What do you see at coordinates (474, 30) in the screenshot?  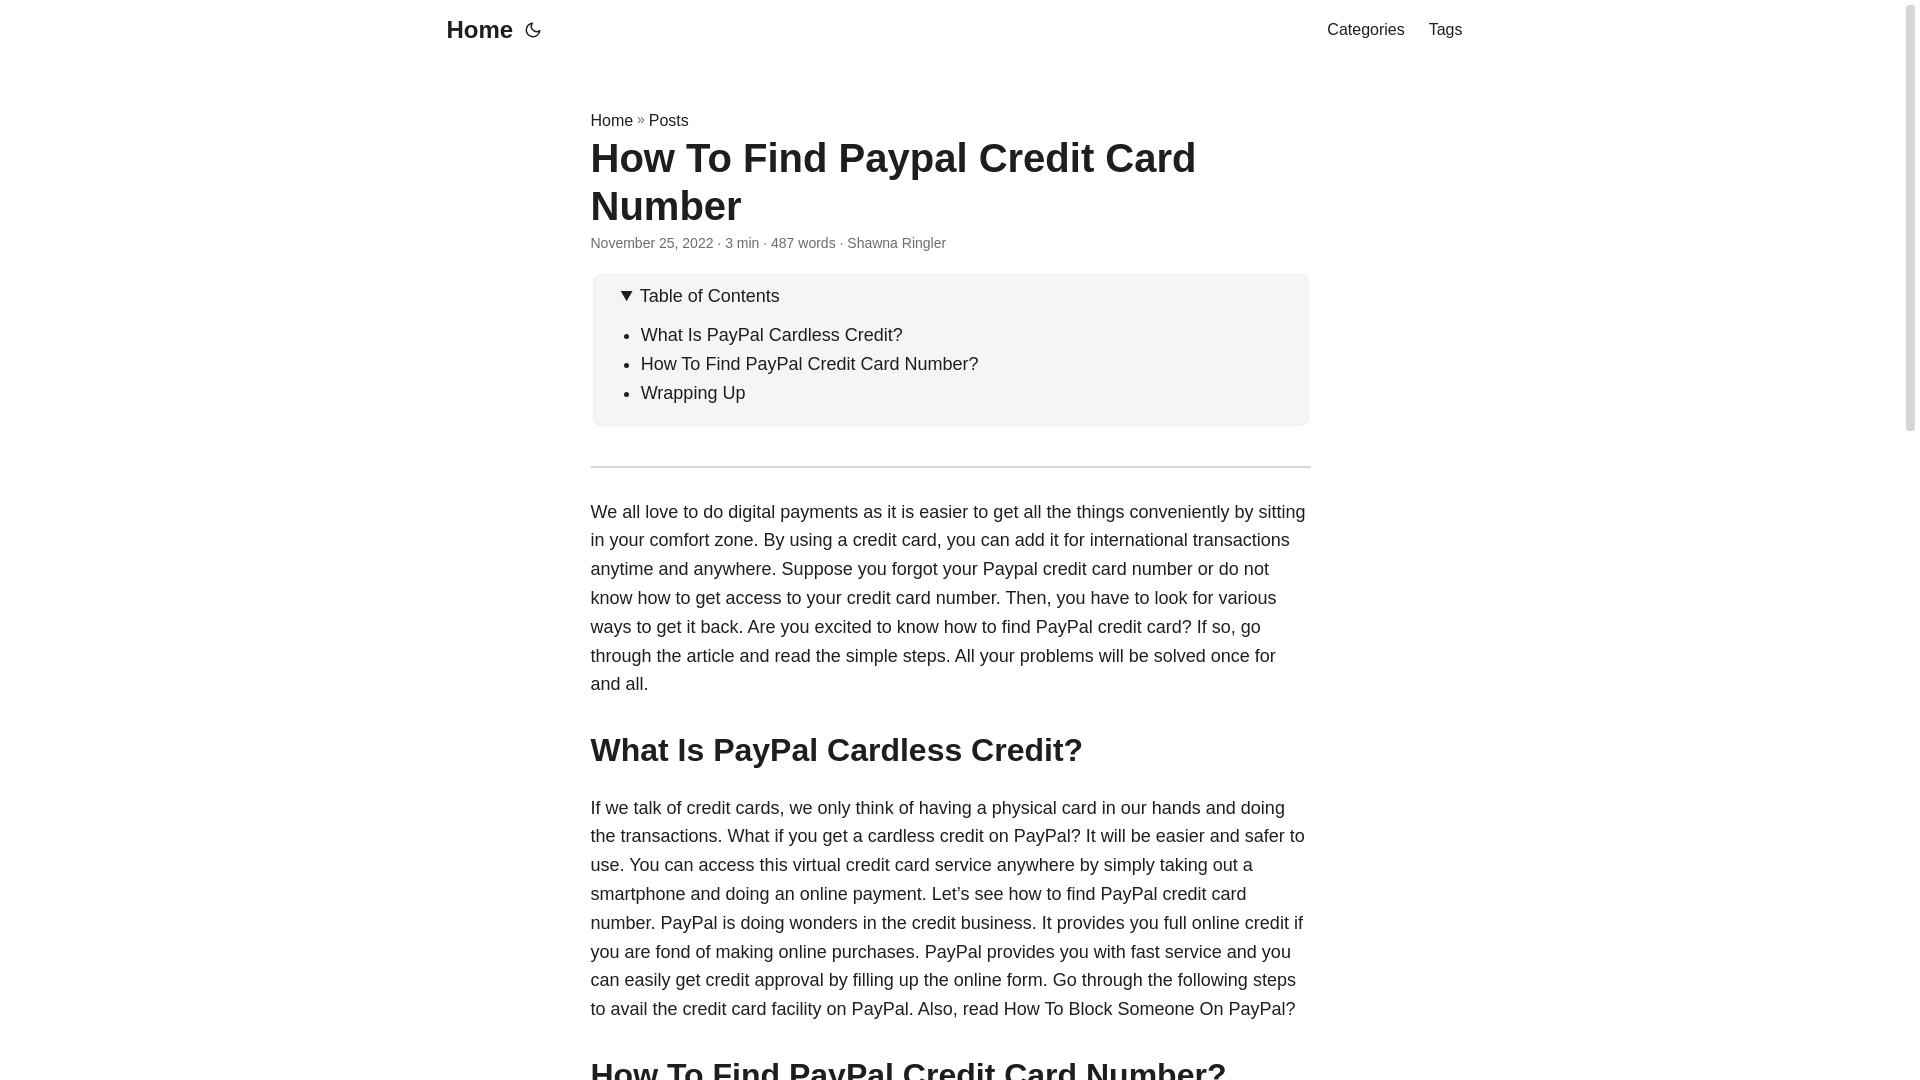 I see `Home` at bounding box center [474, 30].